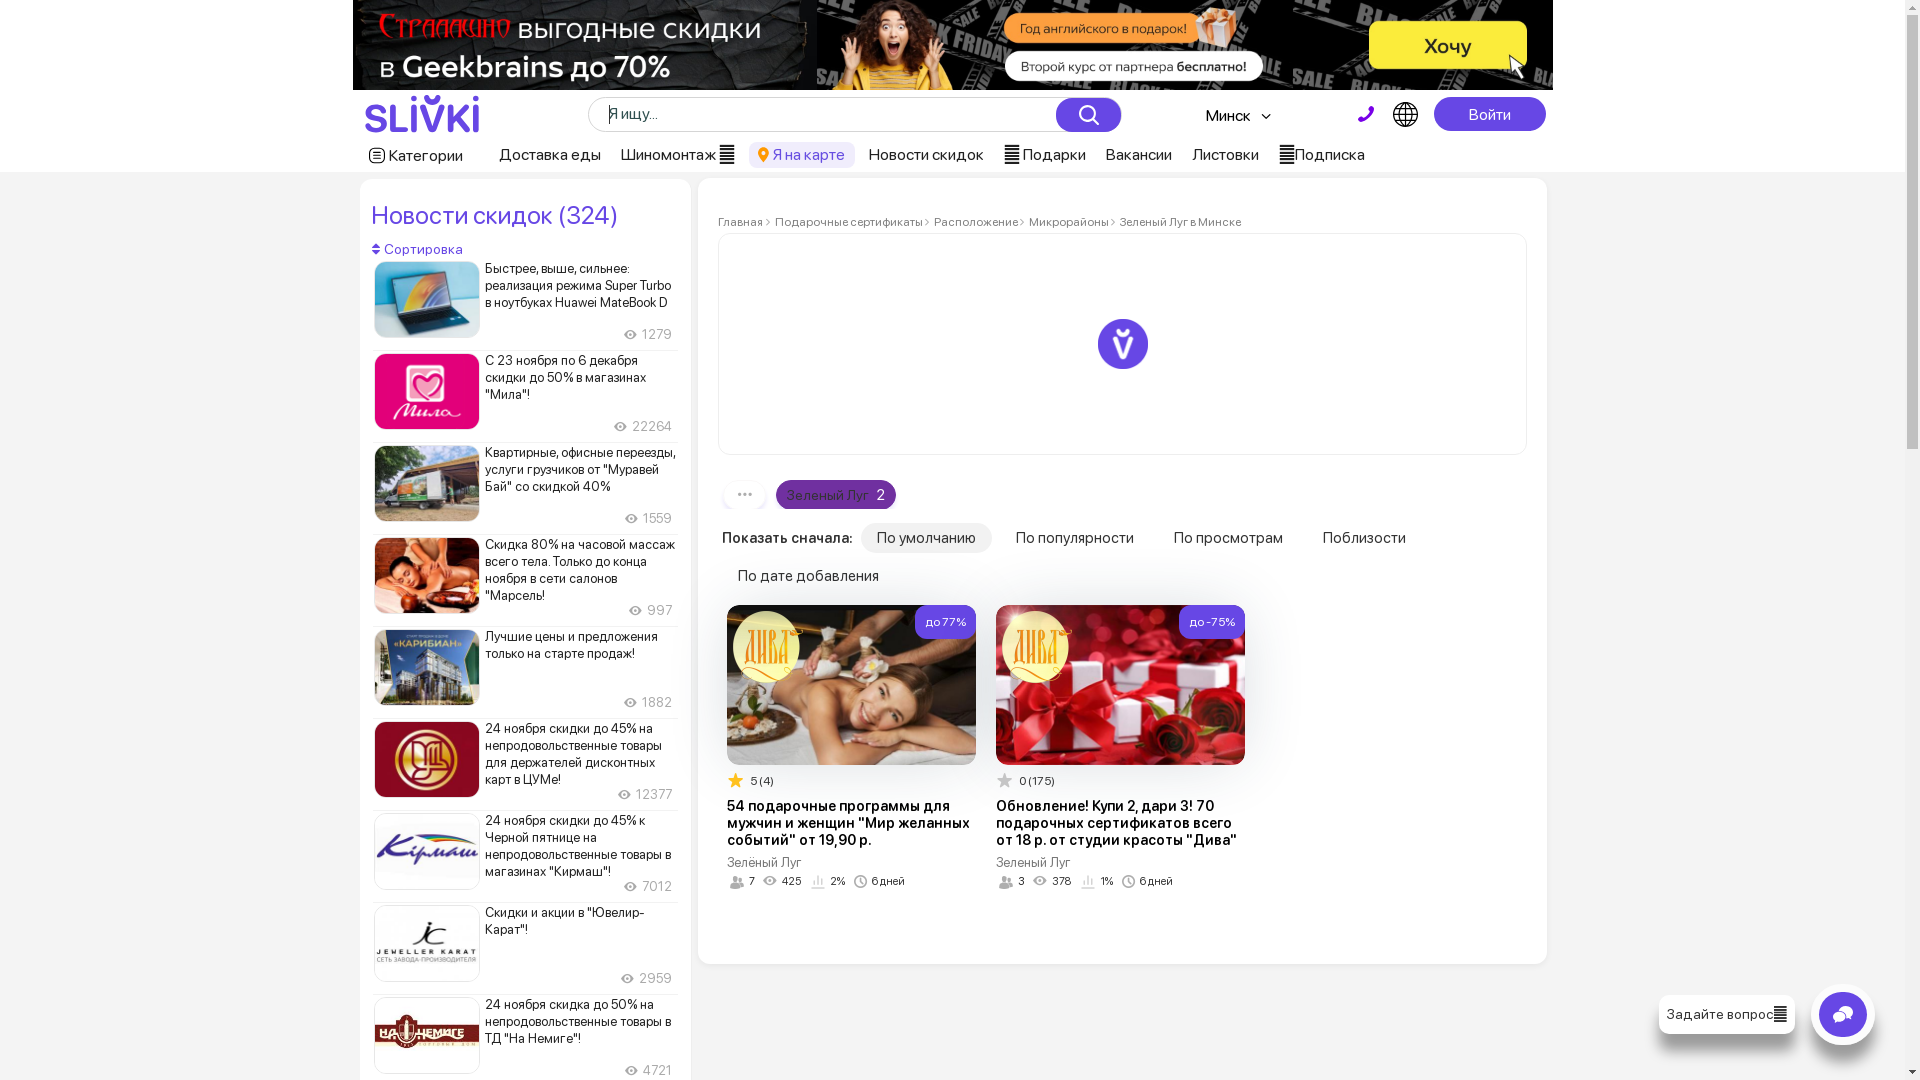  Describe the element at coordinates (1366, 114) in the screenshot. I see ` ` at that location.